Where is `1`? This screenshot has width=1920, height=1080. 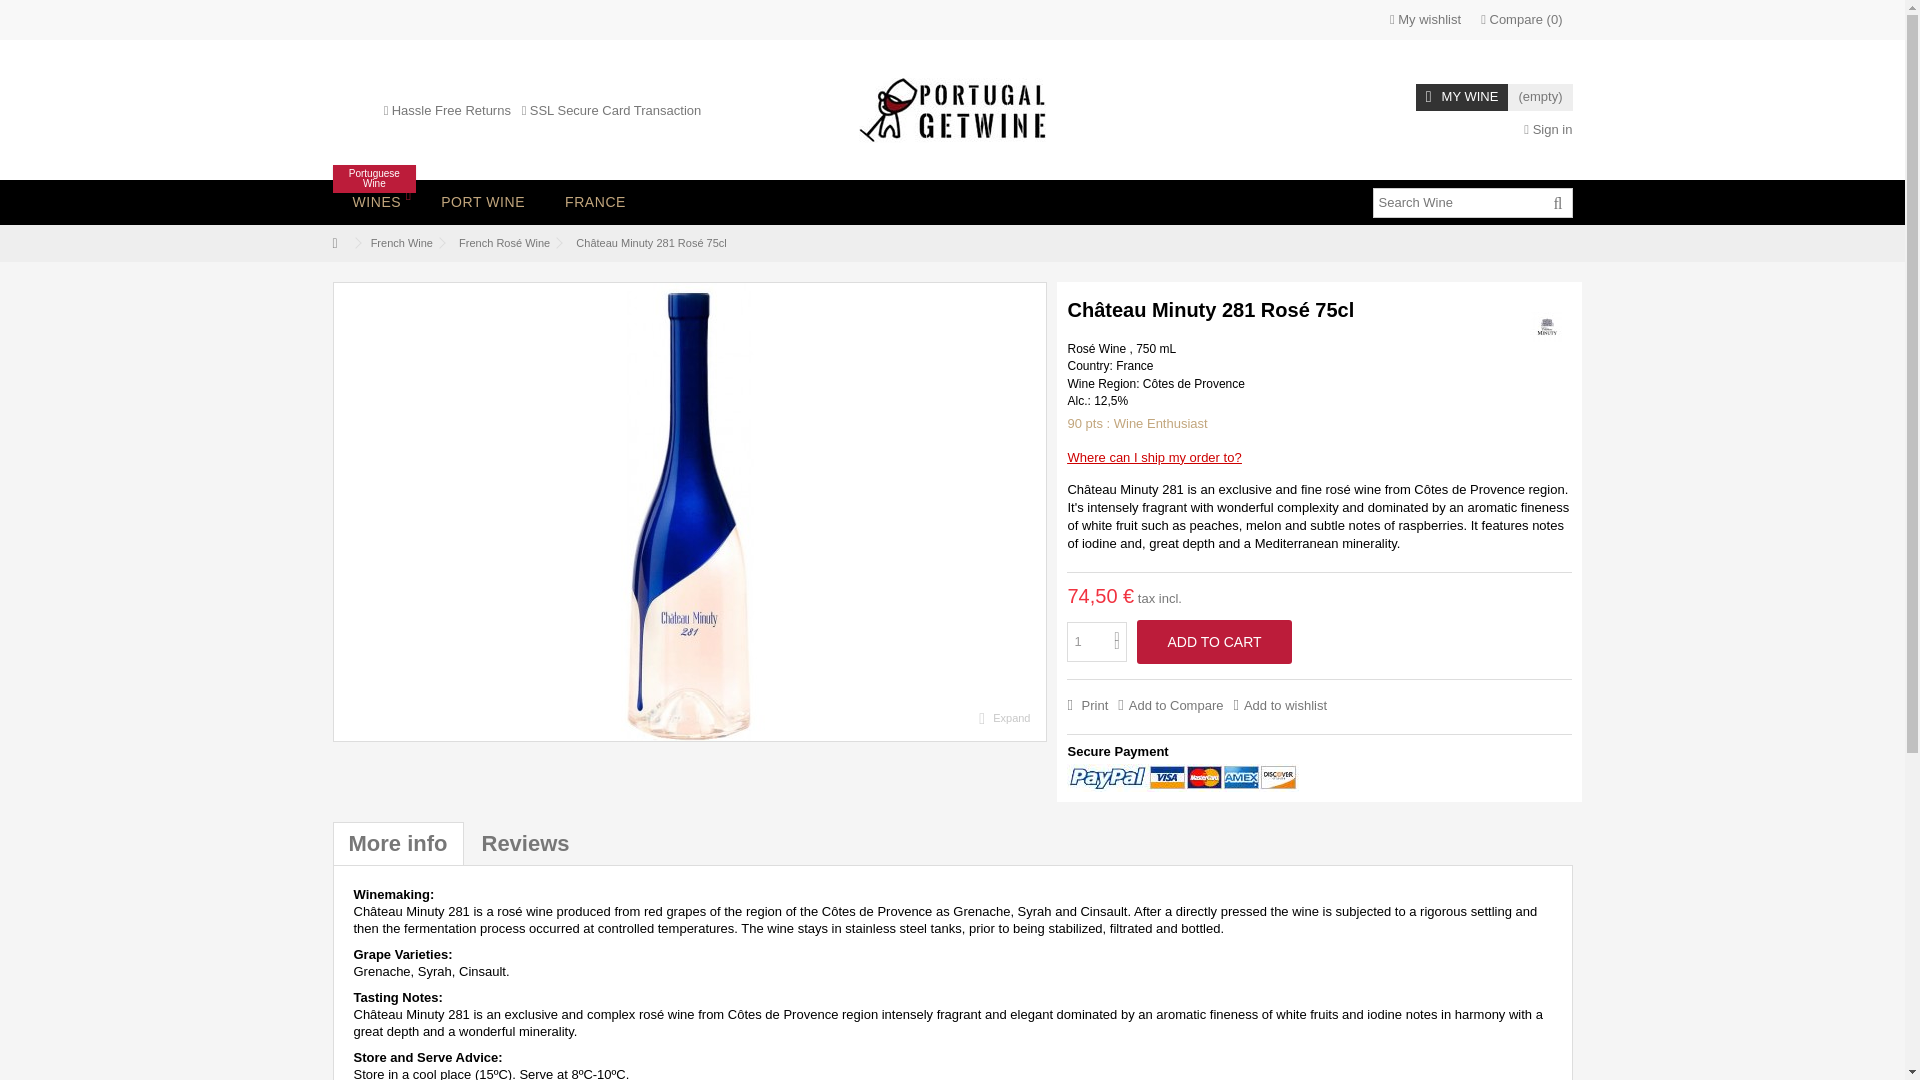 1 is located at coordinates (1097, 642).